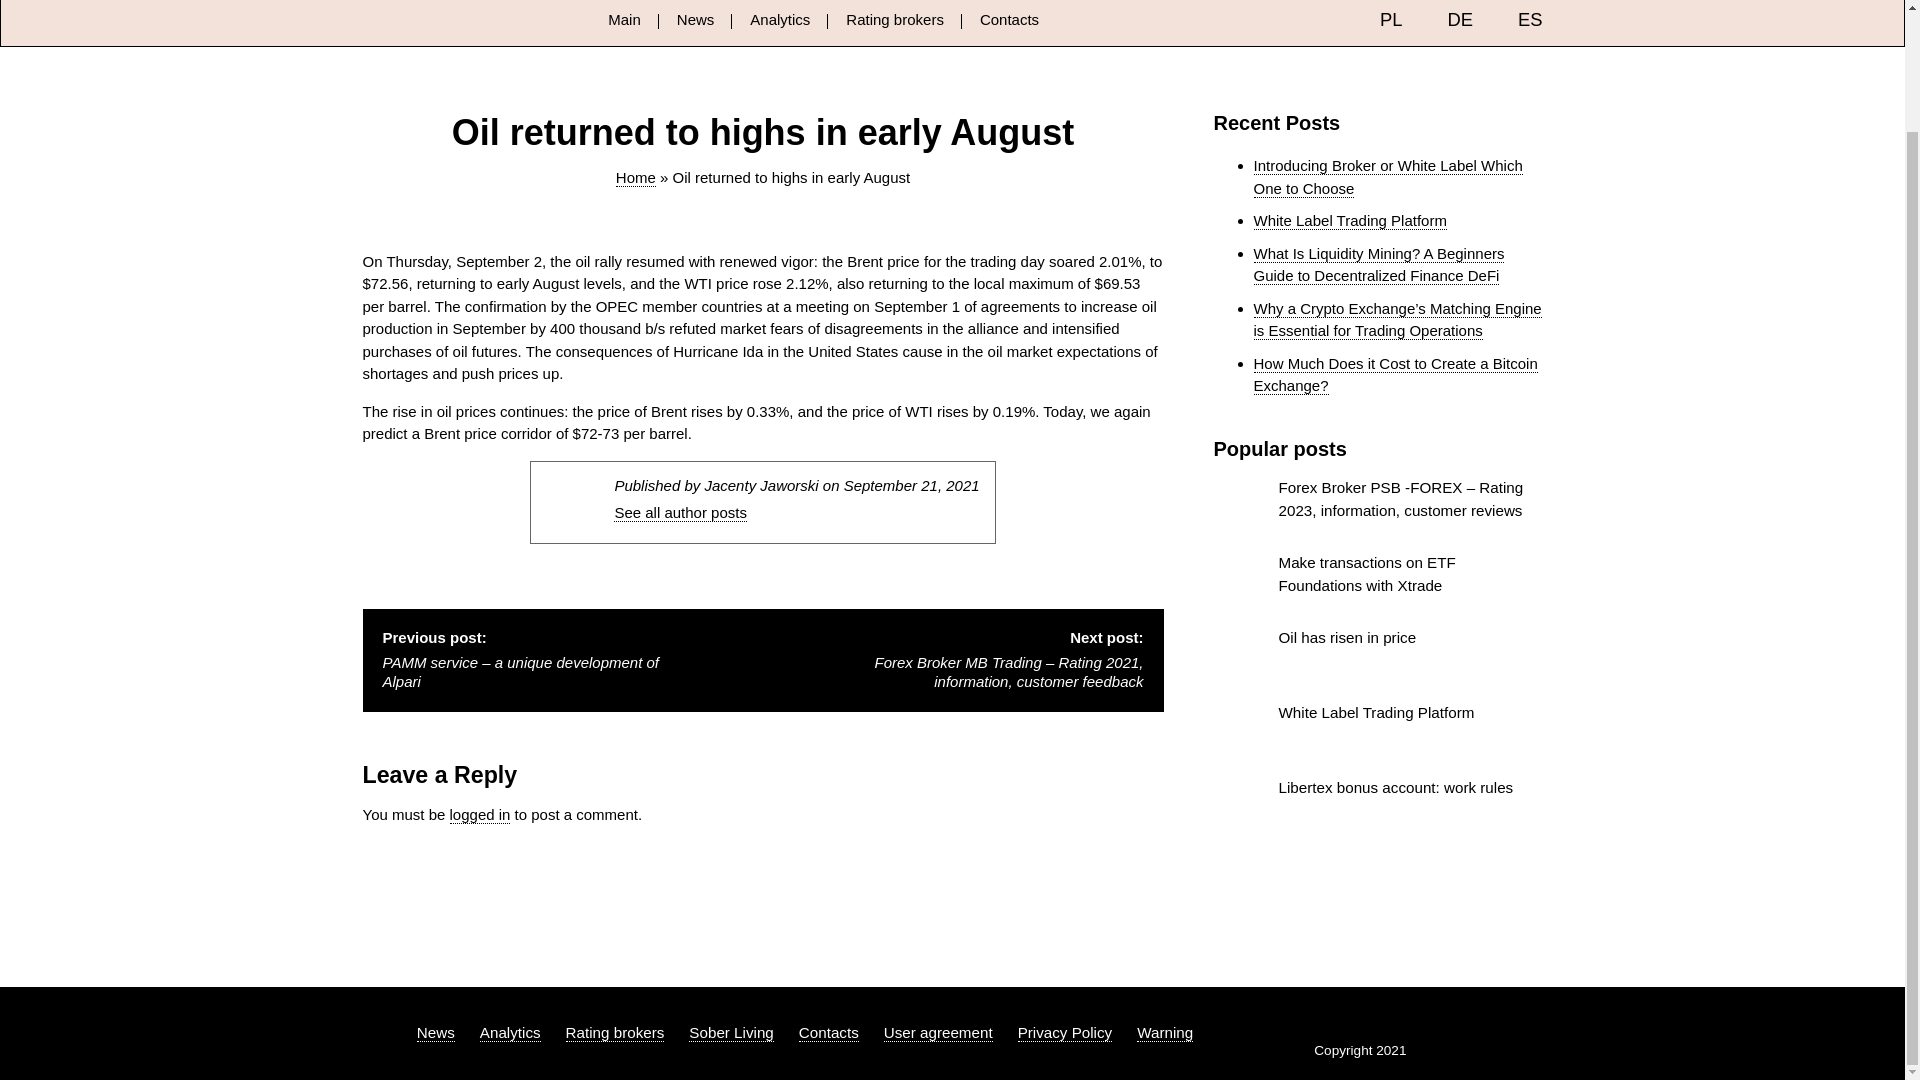 The image size is (1920, 1080). I want to click on Rating brokers, so click(615, 1032).